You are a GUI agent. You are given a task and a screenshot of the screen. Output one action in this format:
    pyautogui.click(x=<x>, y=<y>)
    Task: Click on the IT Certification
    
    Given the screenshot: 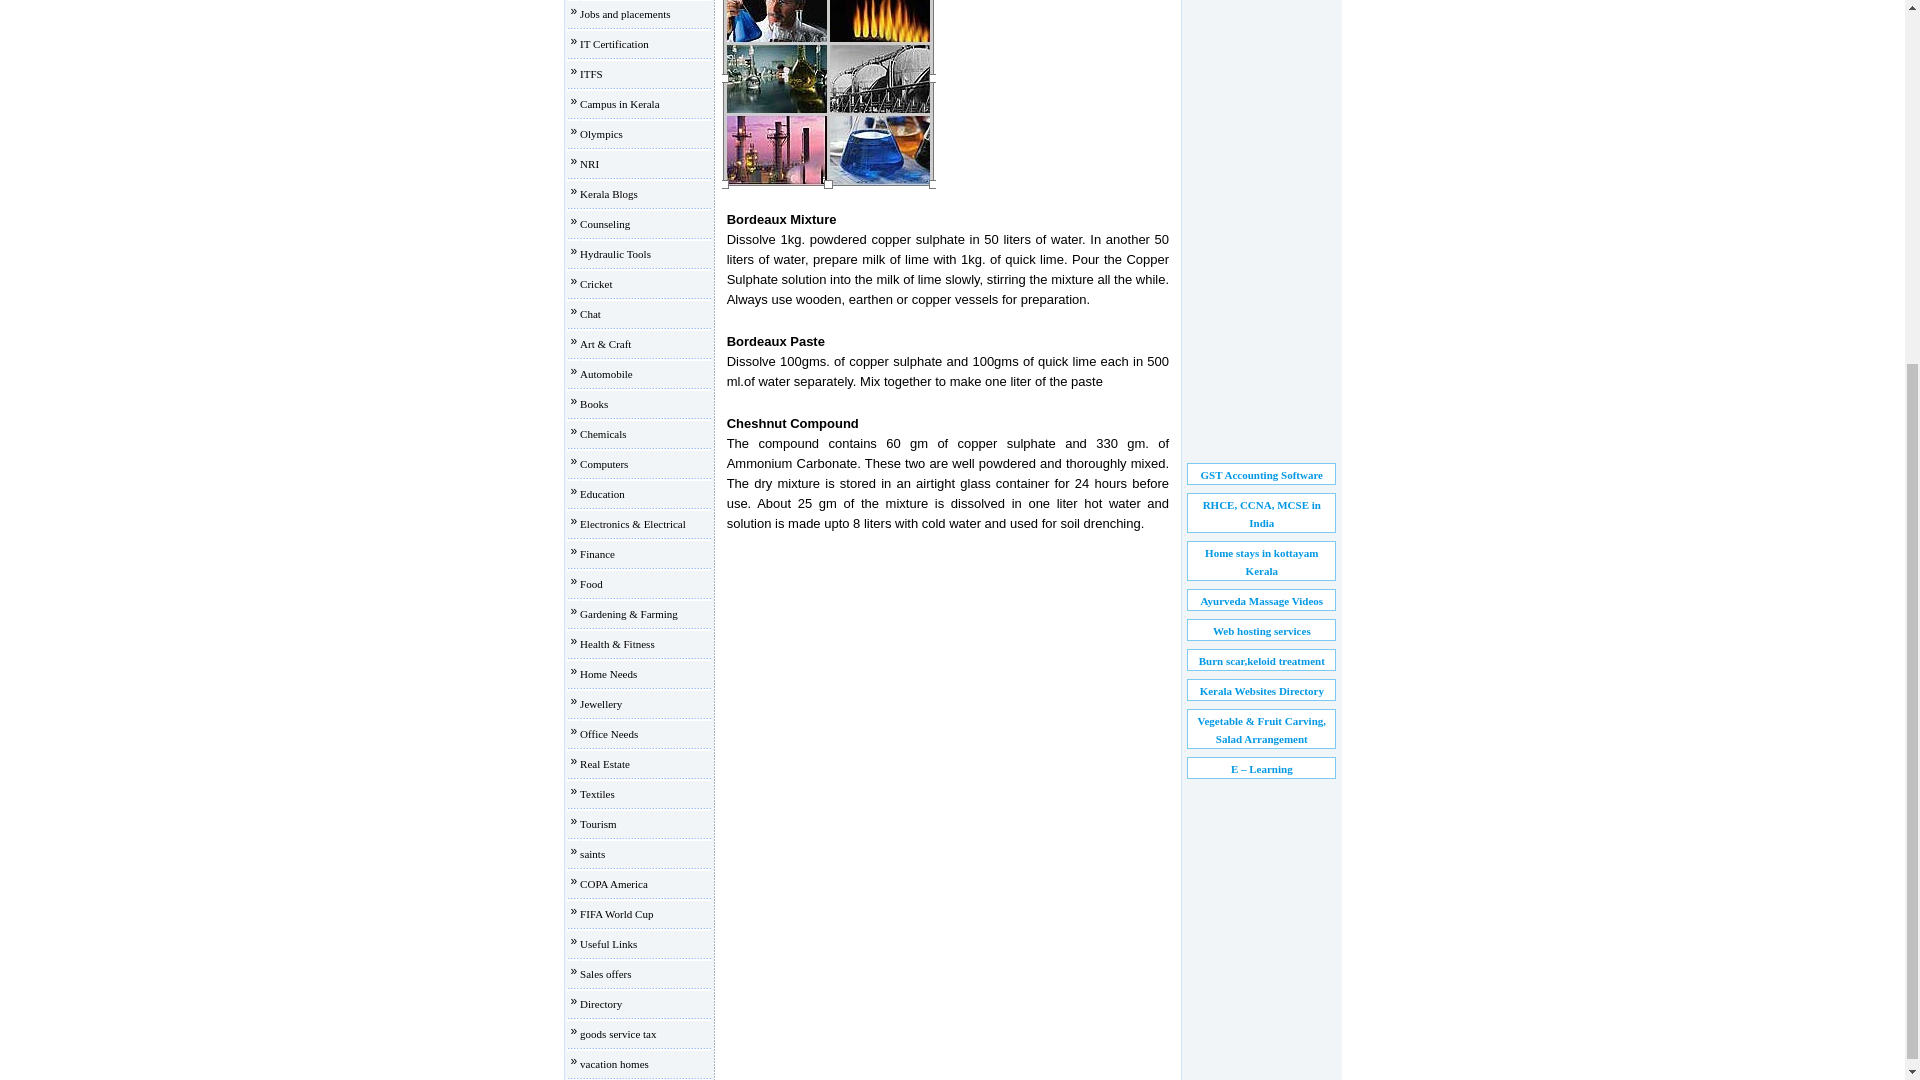 What is the action you would take?
    pyautogui.click(x=614, y=43)
    